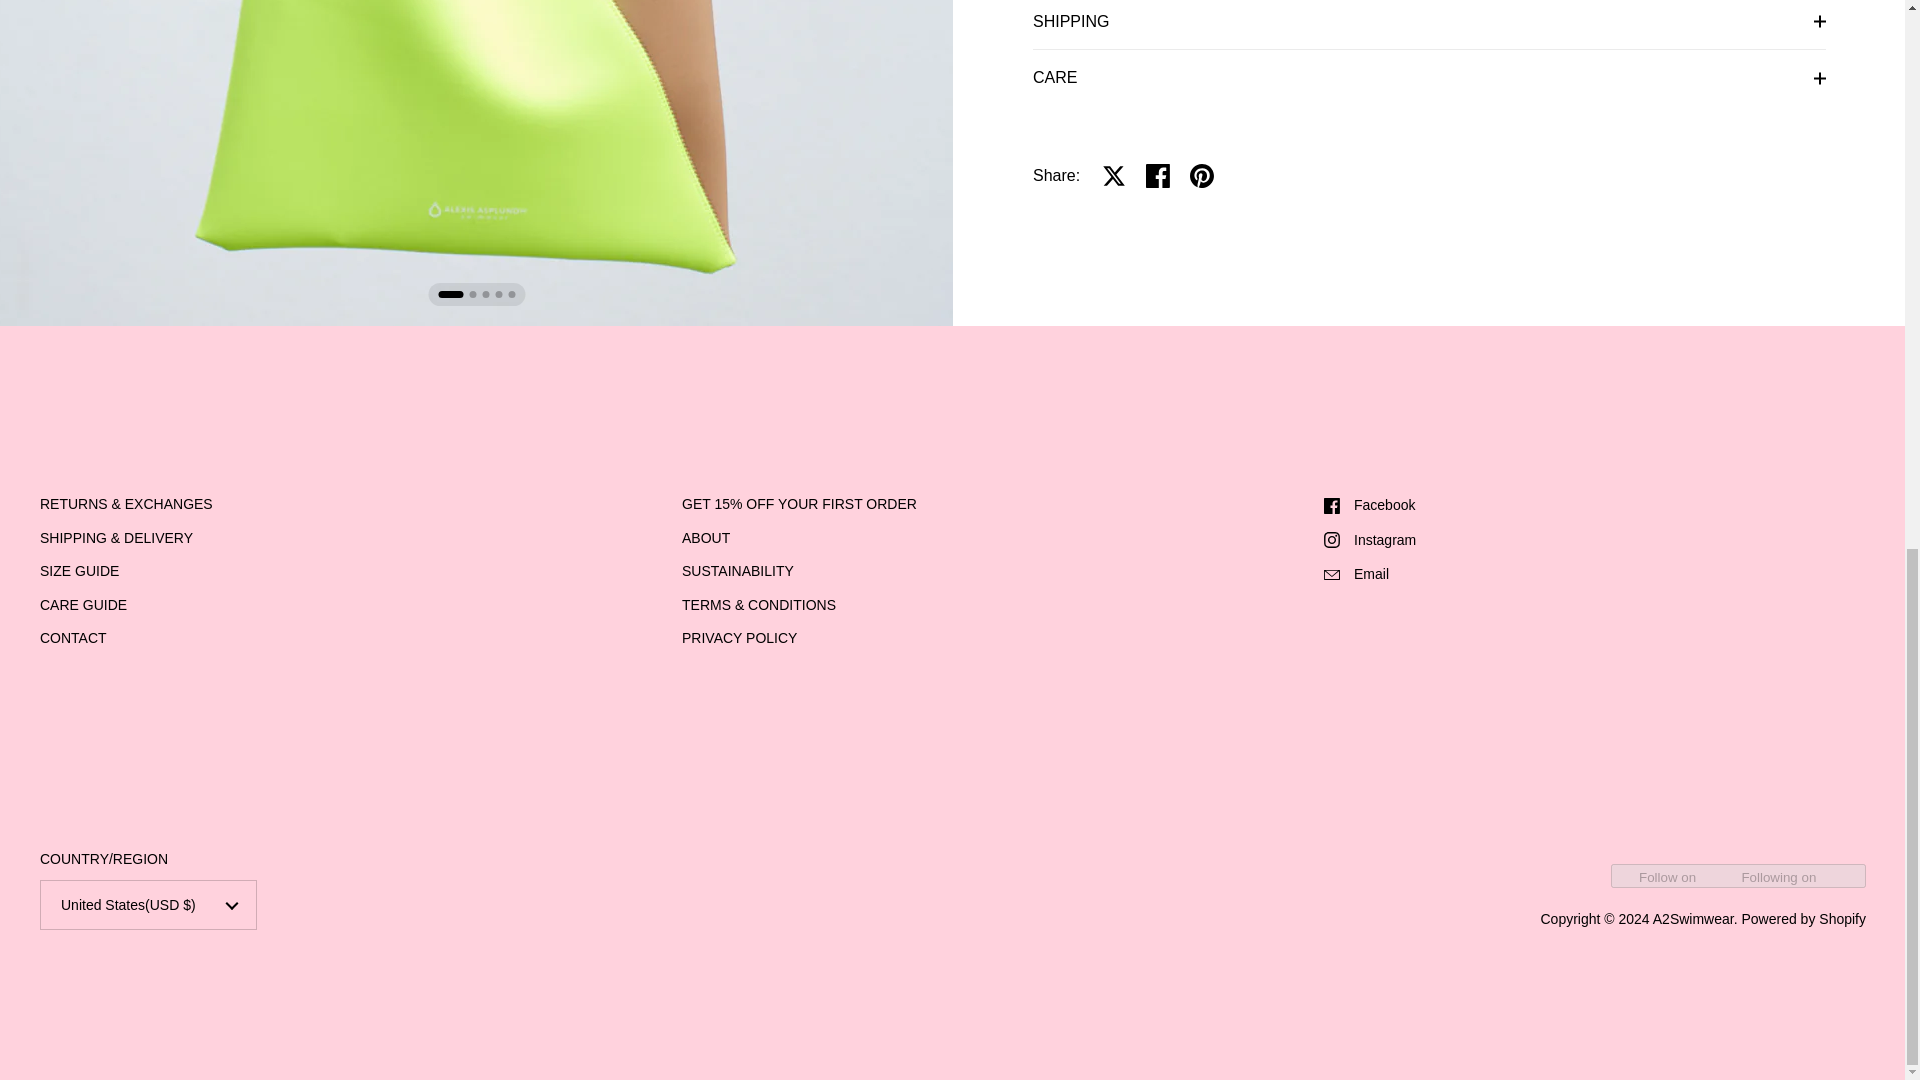  Describe the element at coordinates (74, 639) in the screenshot. I see `CONTACT` at that location.